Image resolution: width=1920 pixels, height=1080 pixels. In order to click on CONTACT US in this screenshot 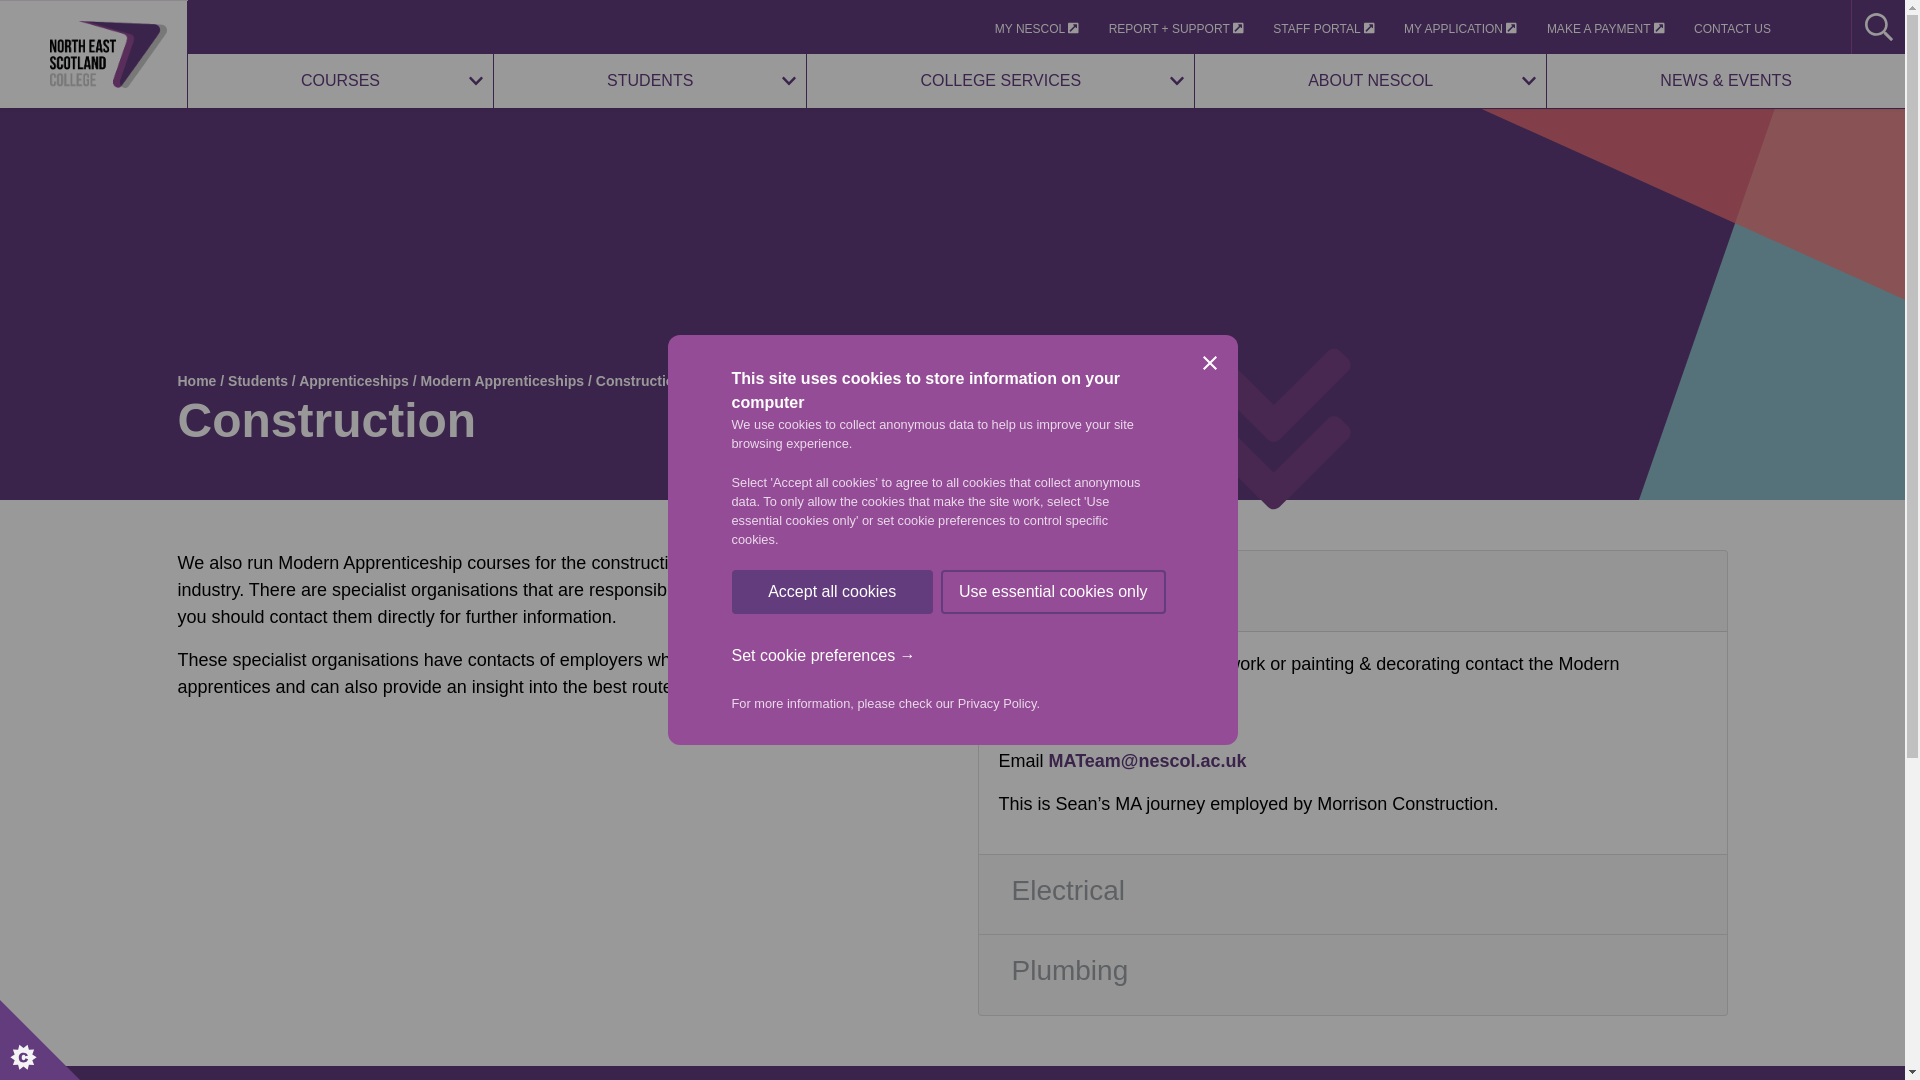, I will do `click(1732, 28)`.